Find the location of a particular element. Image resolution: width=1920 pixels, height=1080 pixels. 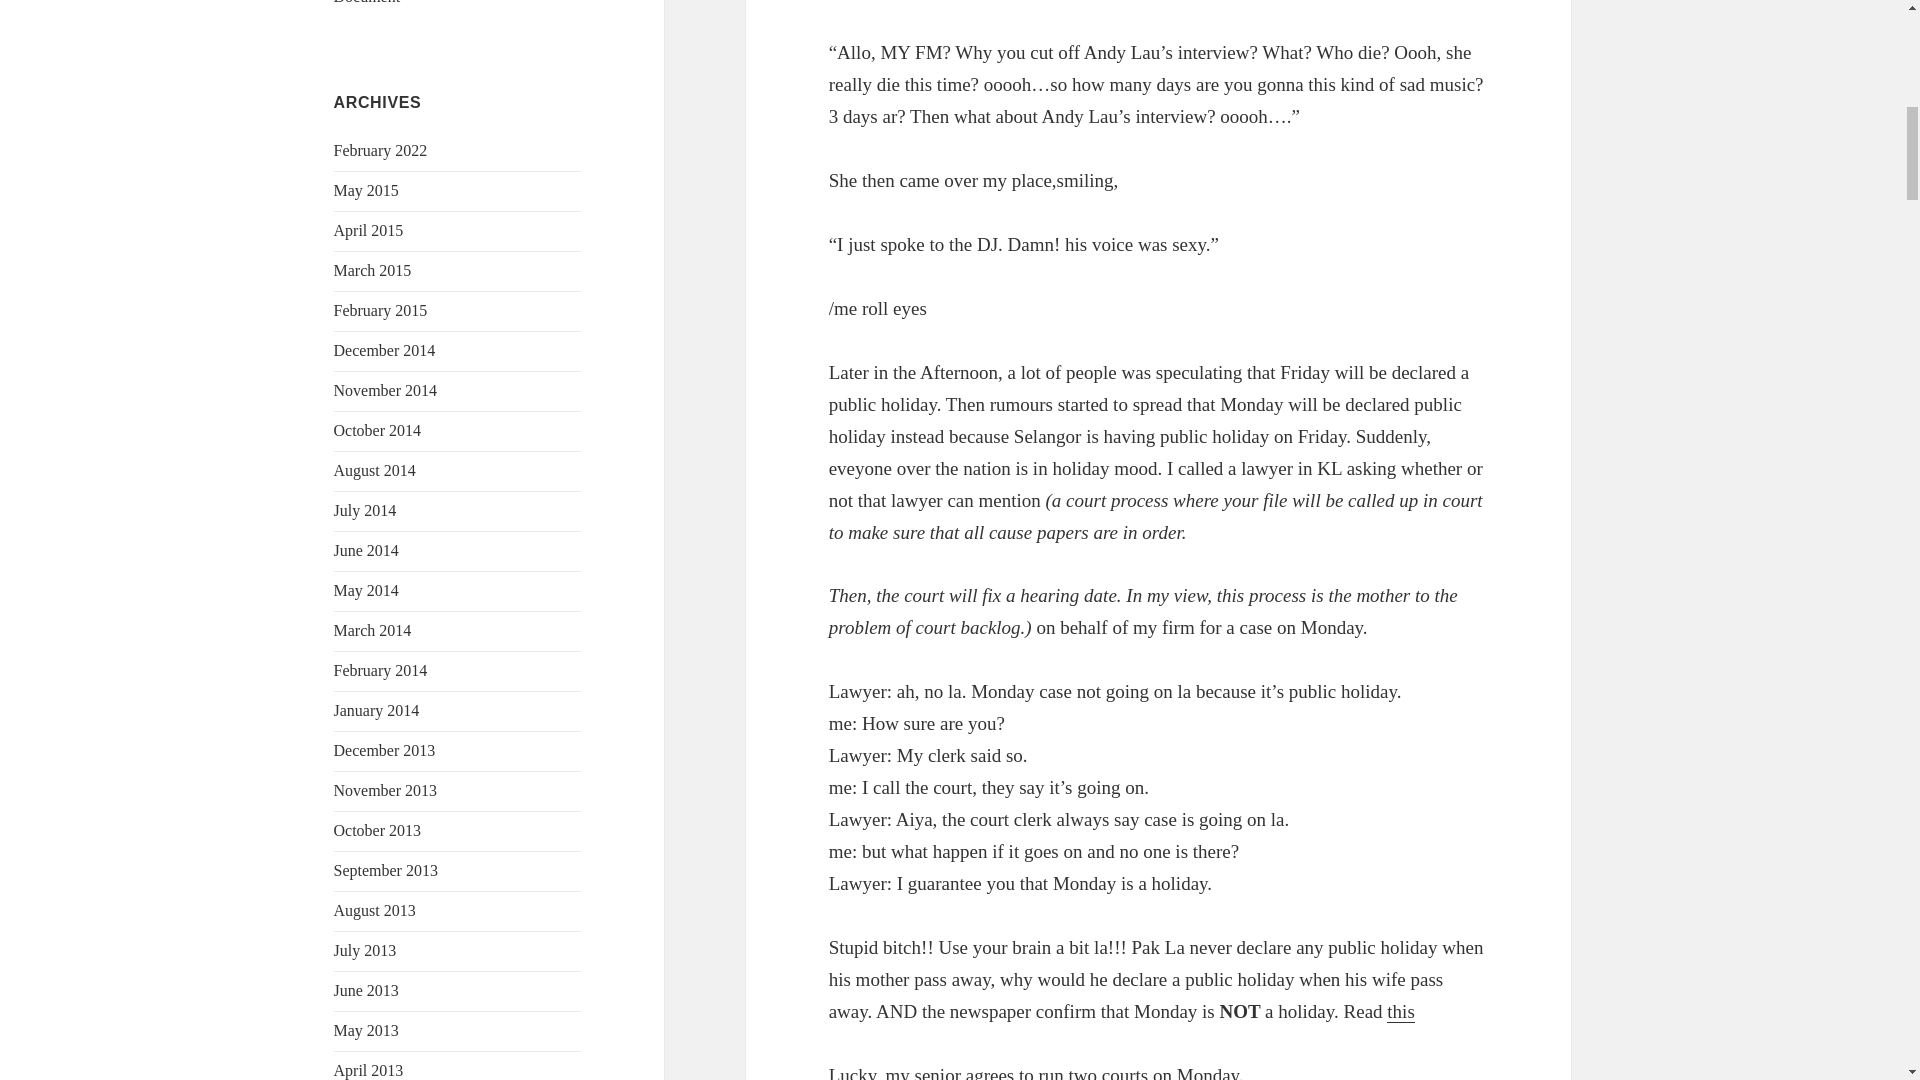

February 2015 is located at coordinates (381, 310).